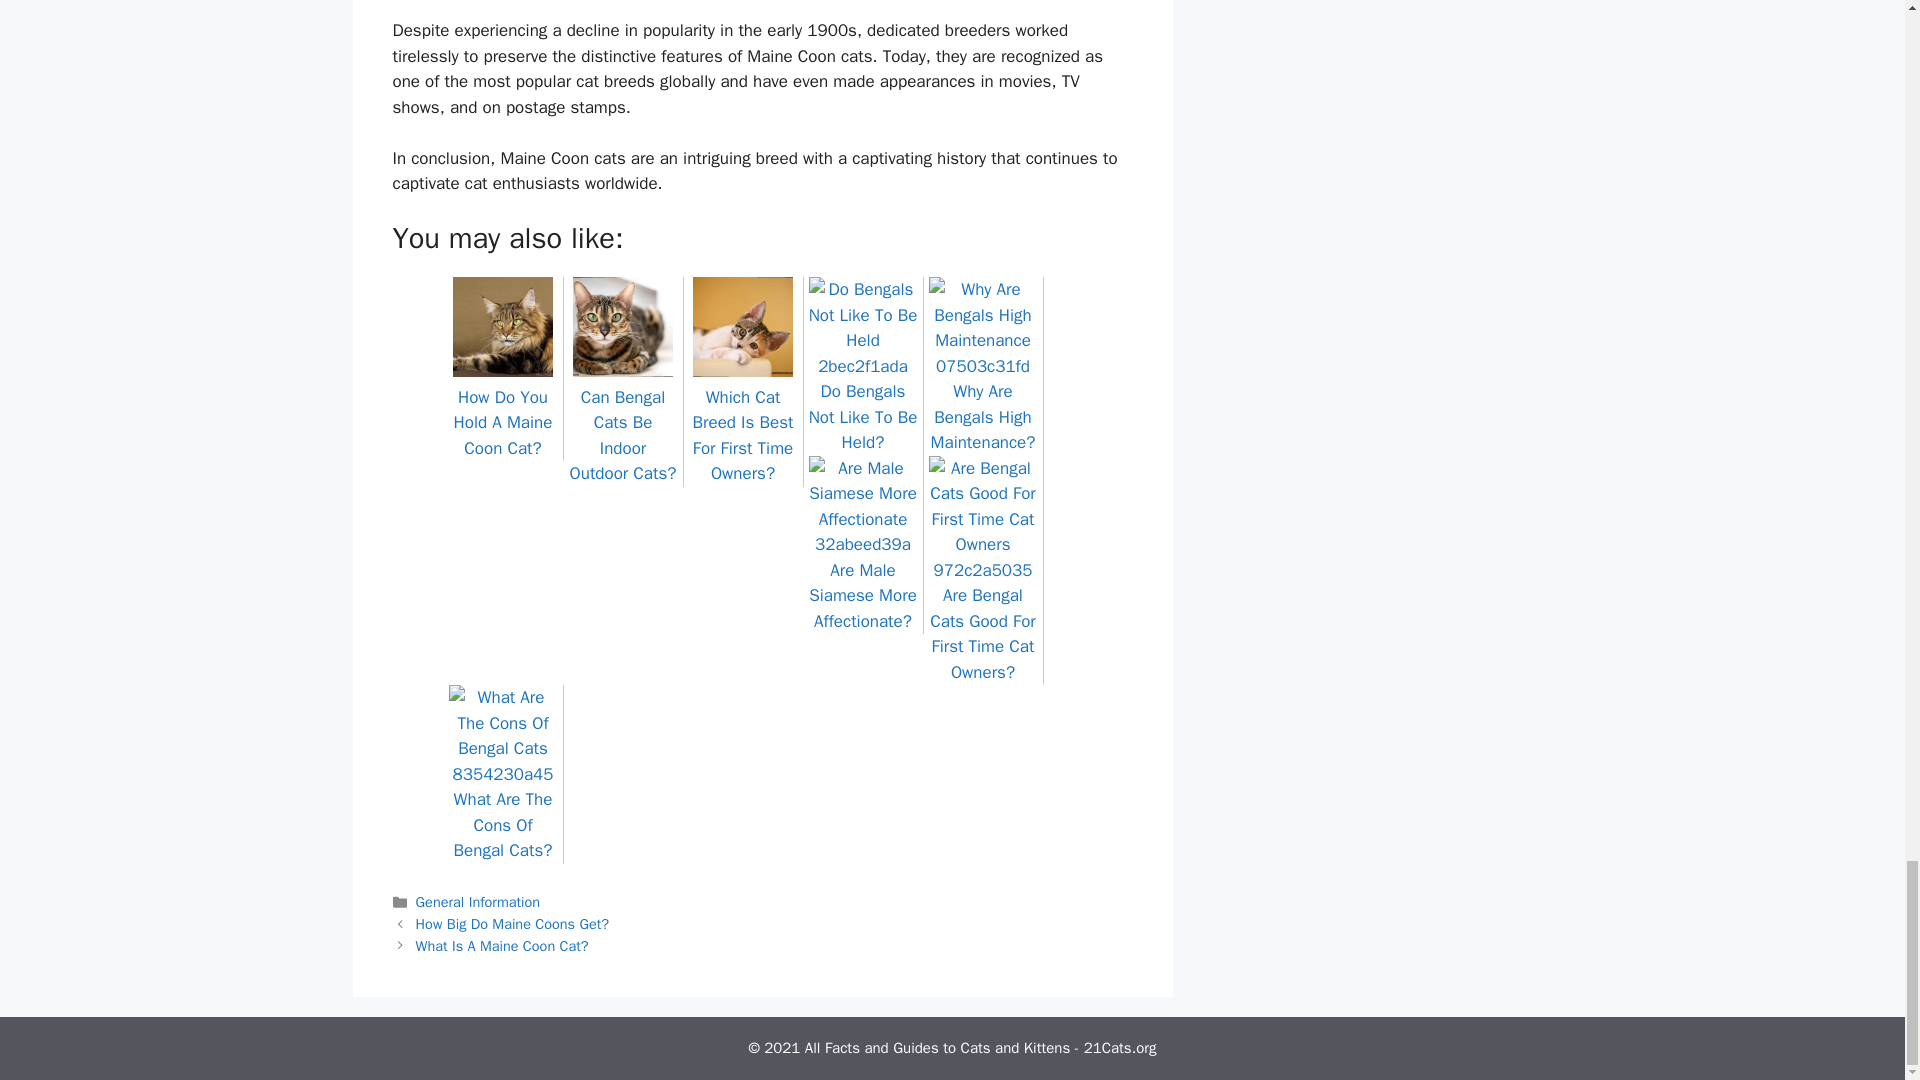 The height and width of the screenshot is (1080, 1920). Describe the element at coordinates (862, 582) in the screenshot. I see `Are Male Siamese More Affectionate?` at that location.